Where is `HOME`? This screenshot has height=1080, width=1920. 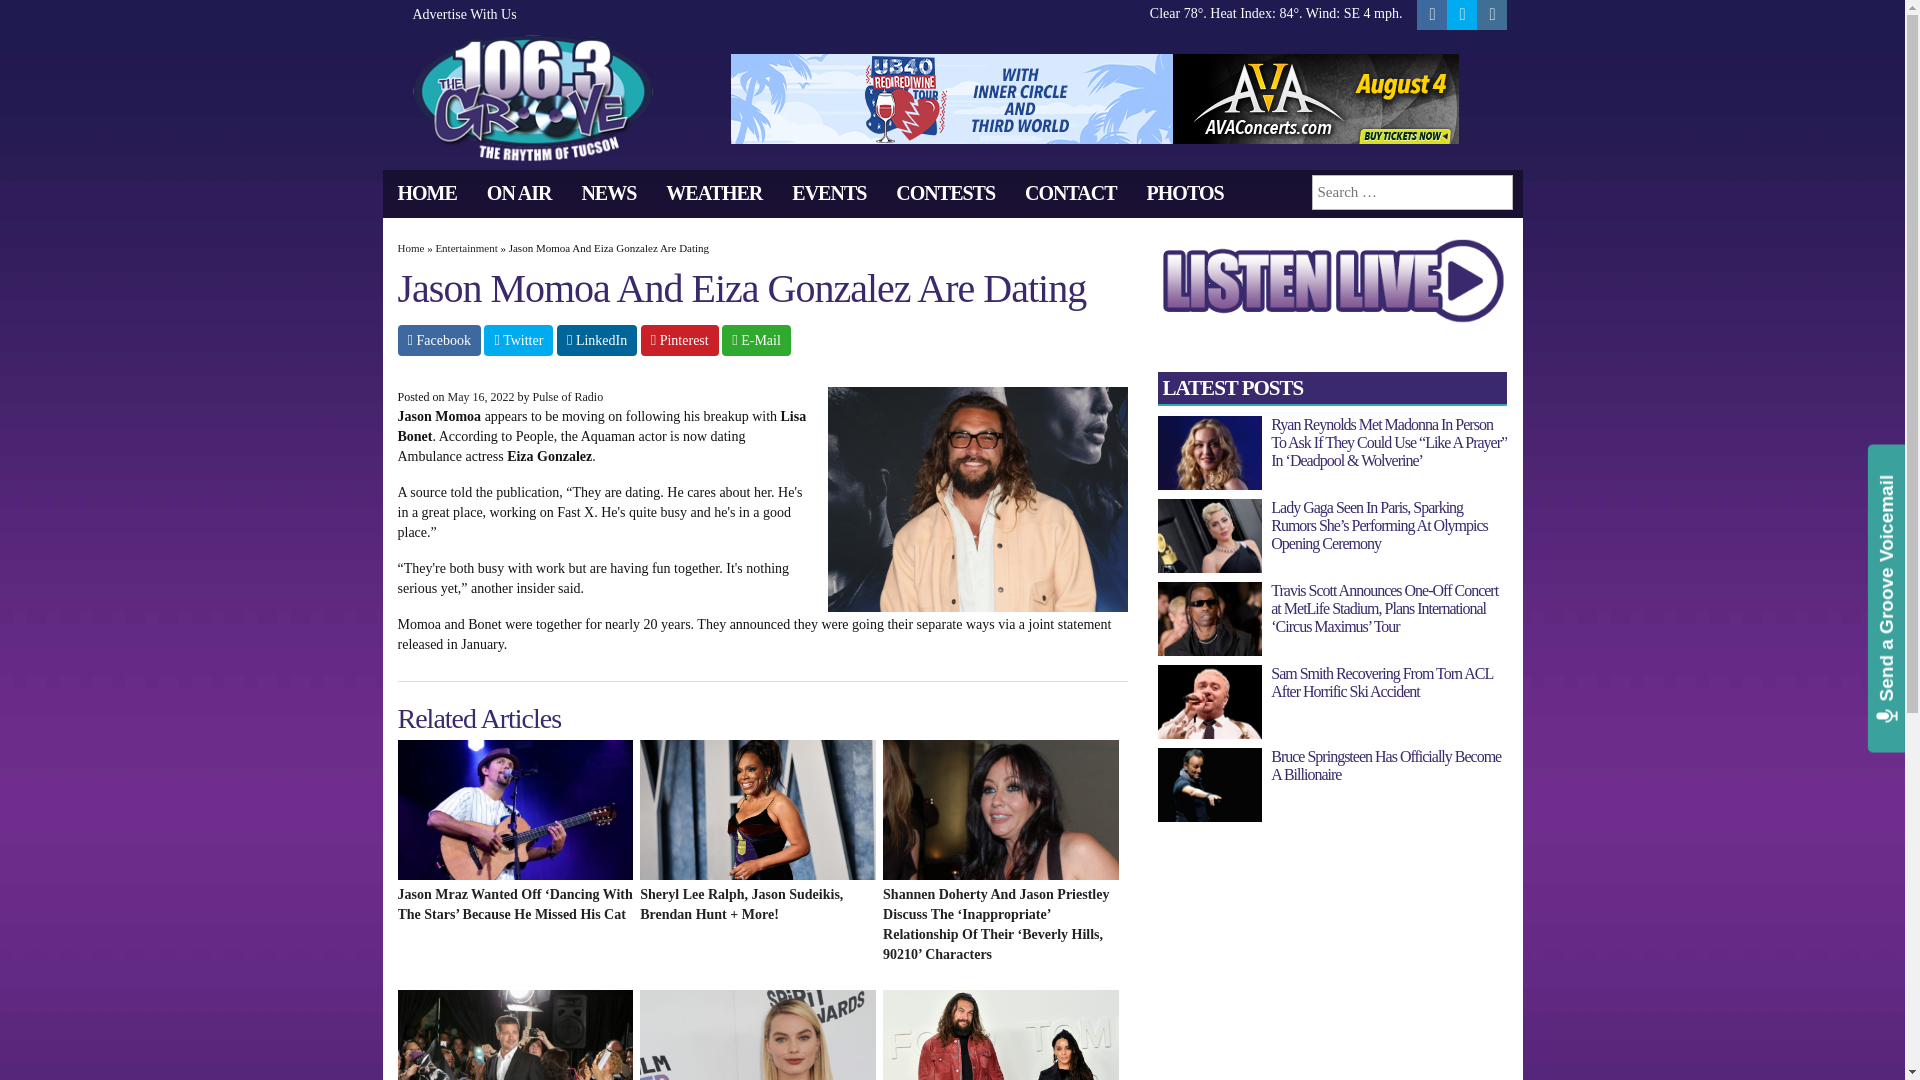 HOME is located at coordinates (426, 193).